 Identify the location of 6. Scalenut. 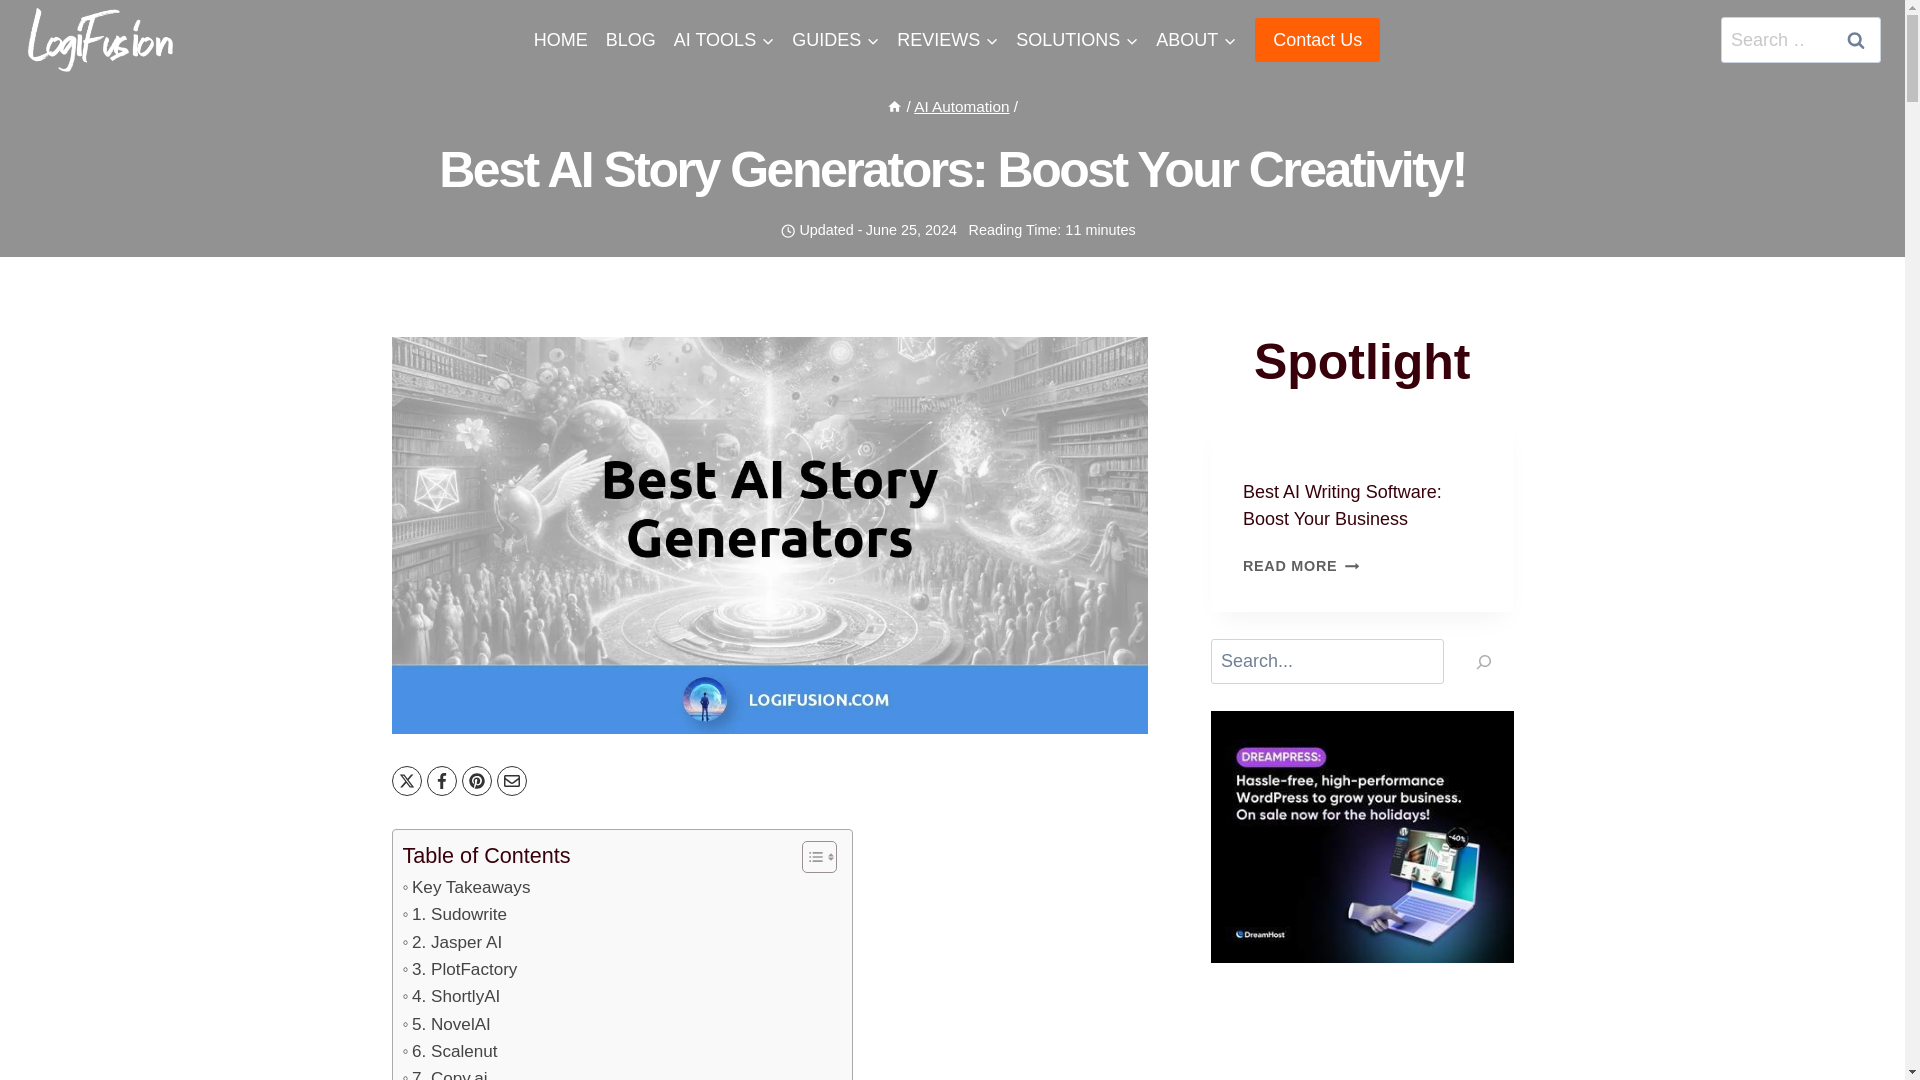
(449, 1050).